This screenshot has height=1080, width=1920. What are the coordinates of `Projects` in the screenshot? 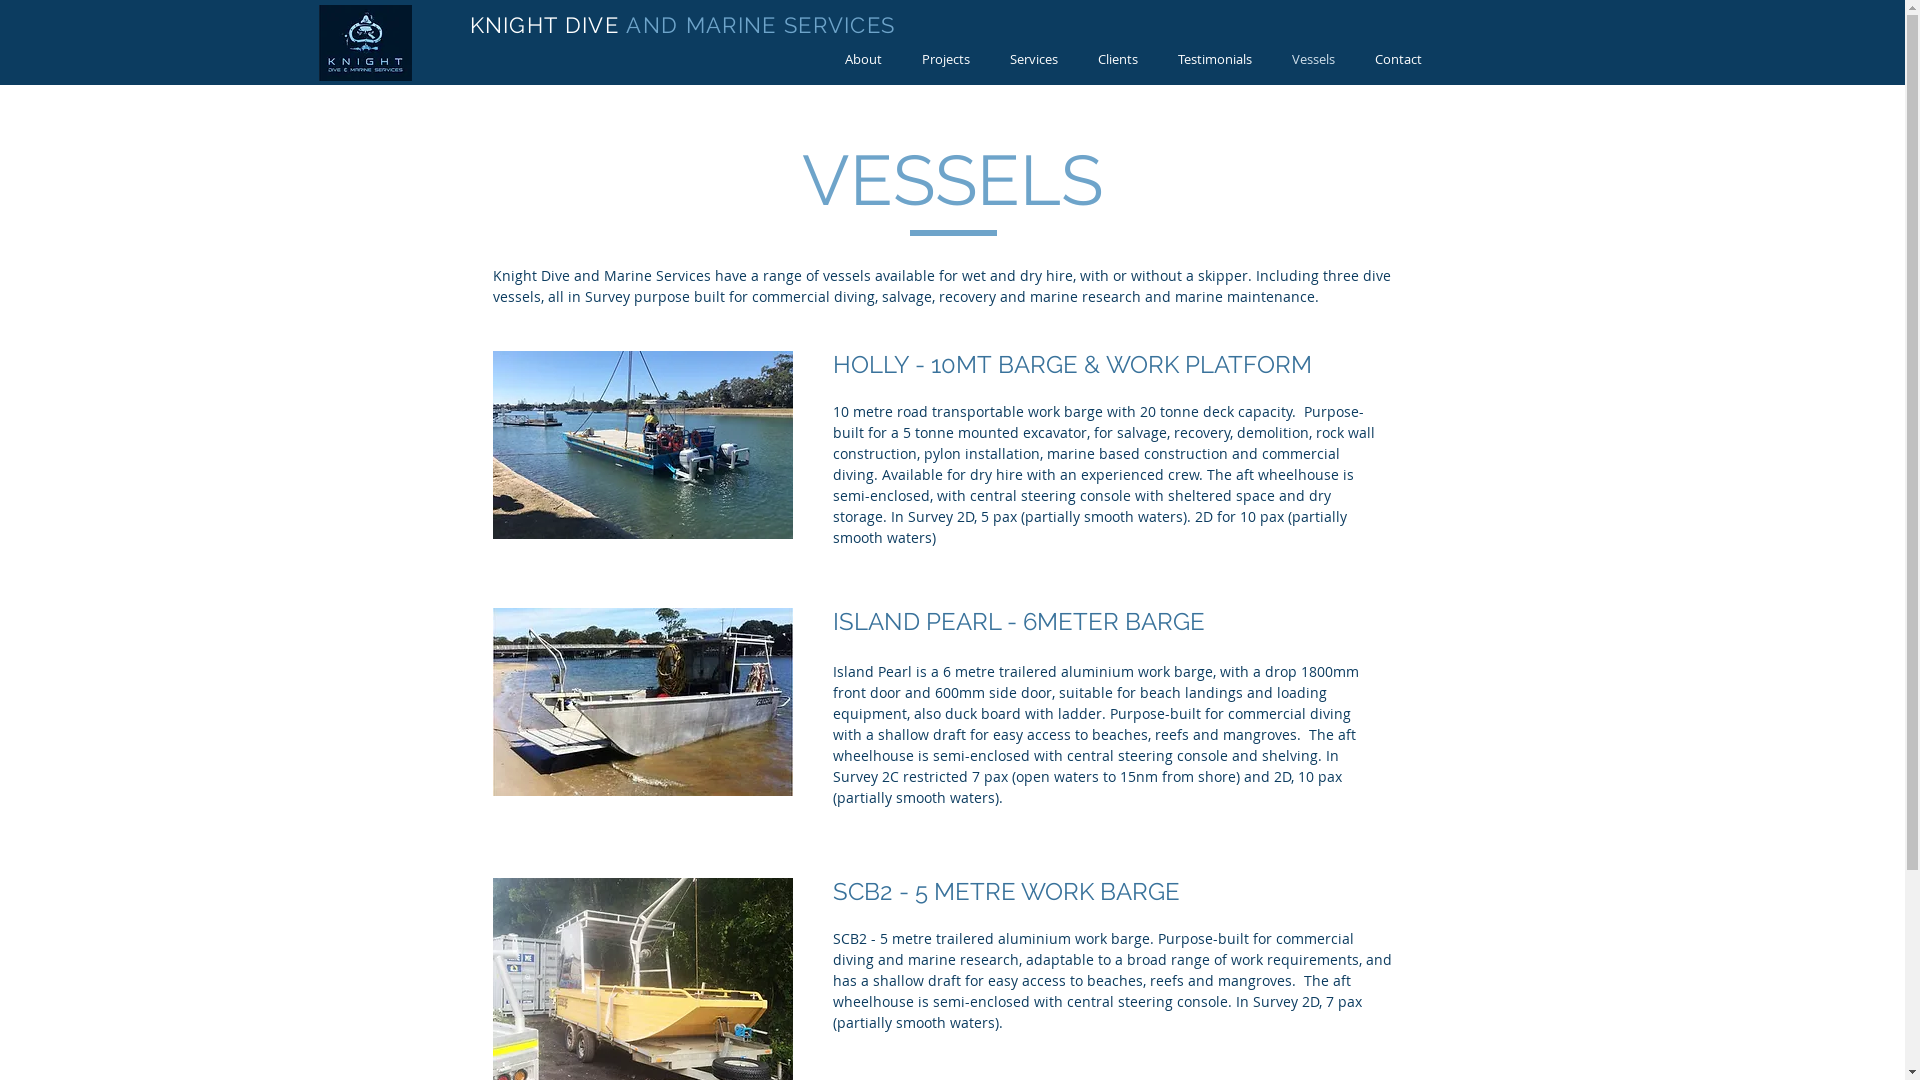 It's located at (946, 60).